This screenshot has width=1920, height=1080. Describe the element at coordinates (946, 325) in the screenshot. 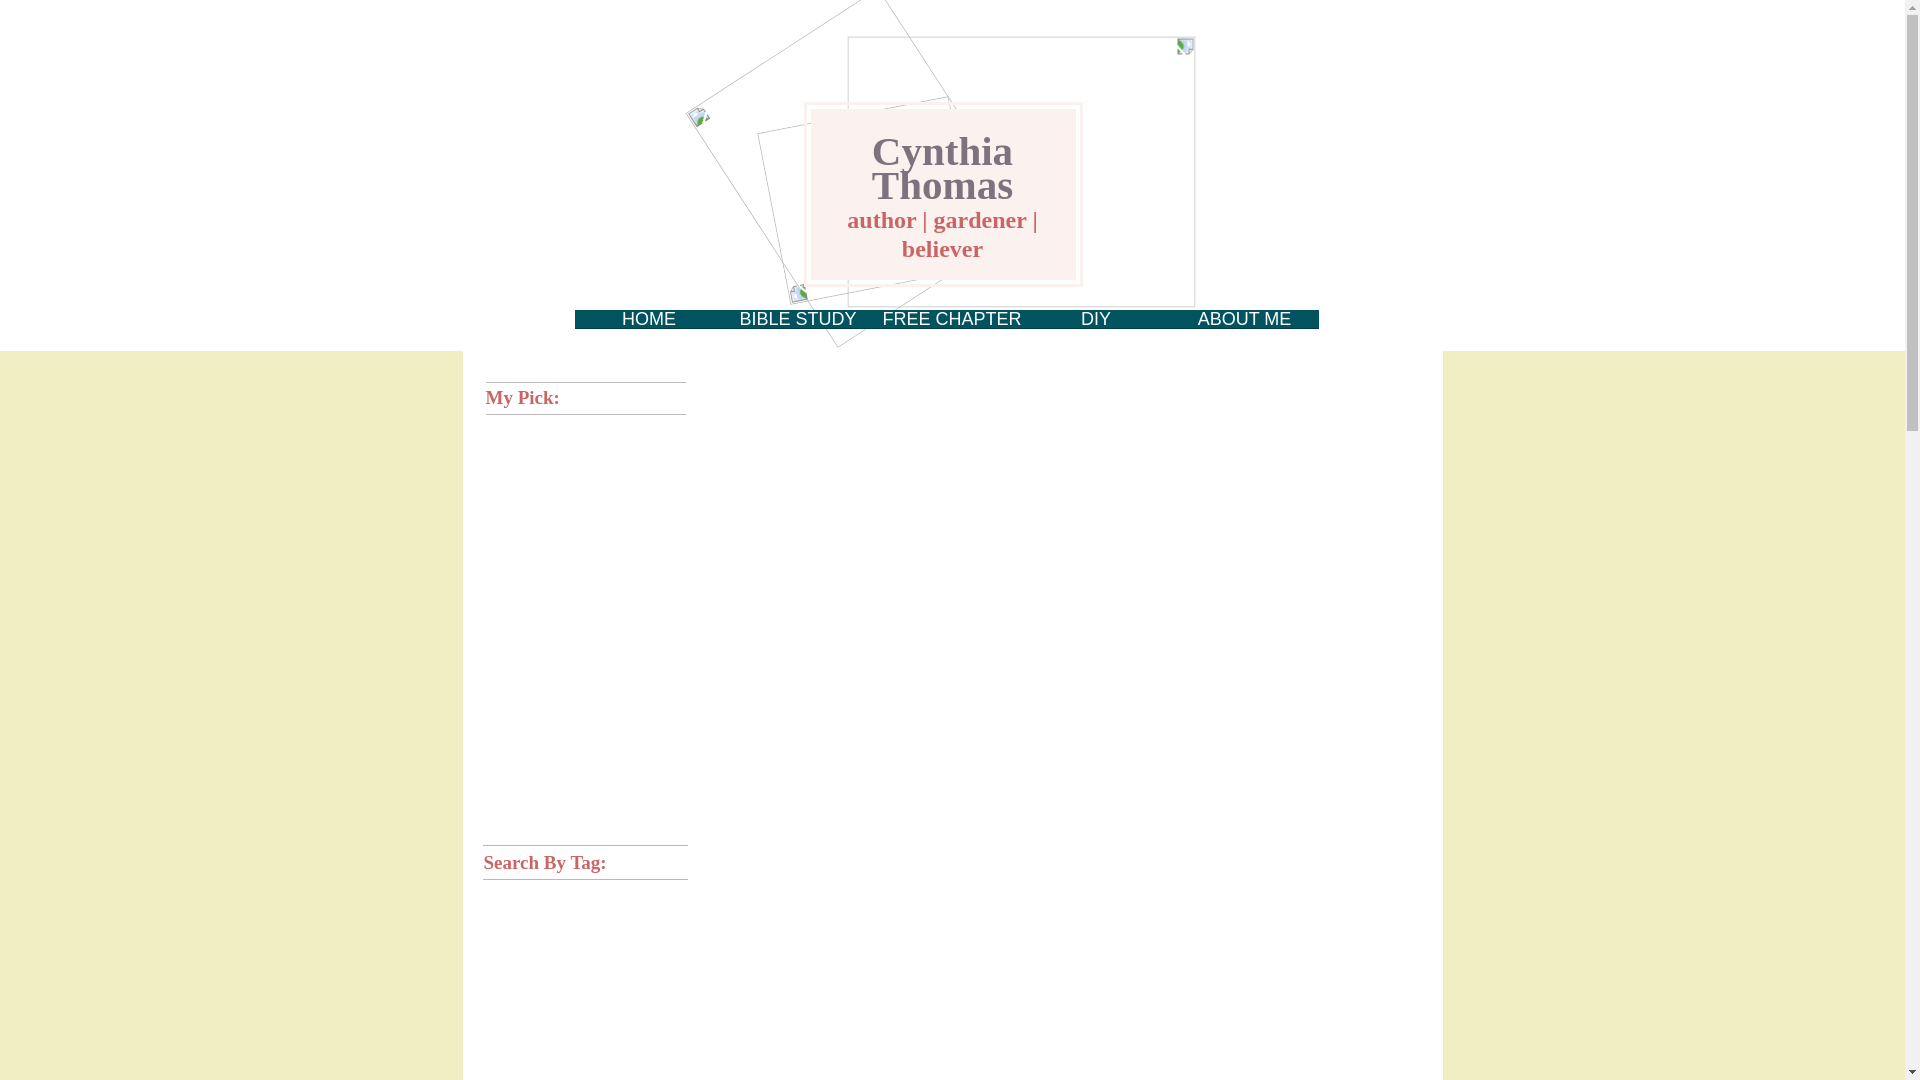

I see `FREE CHAPTER` at that location.